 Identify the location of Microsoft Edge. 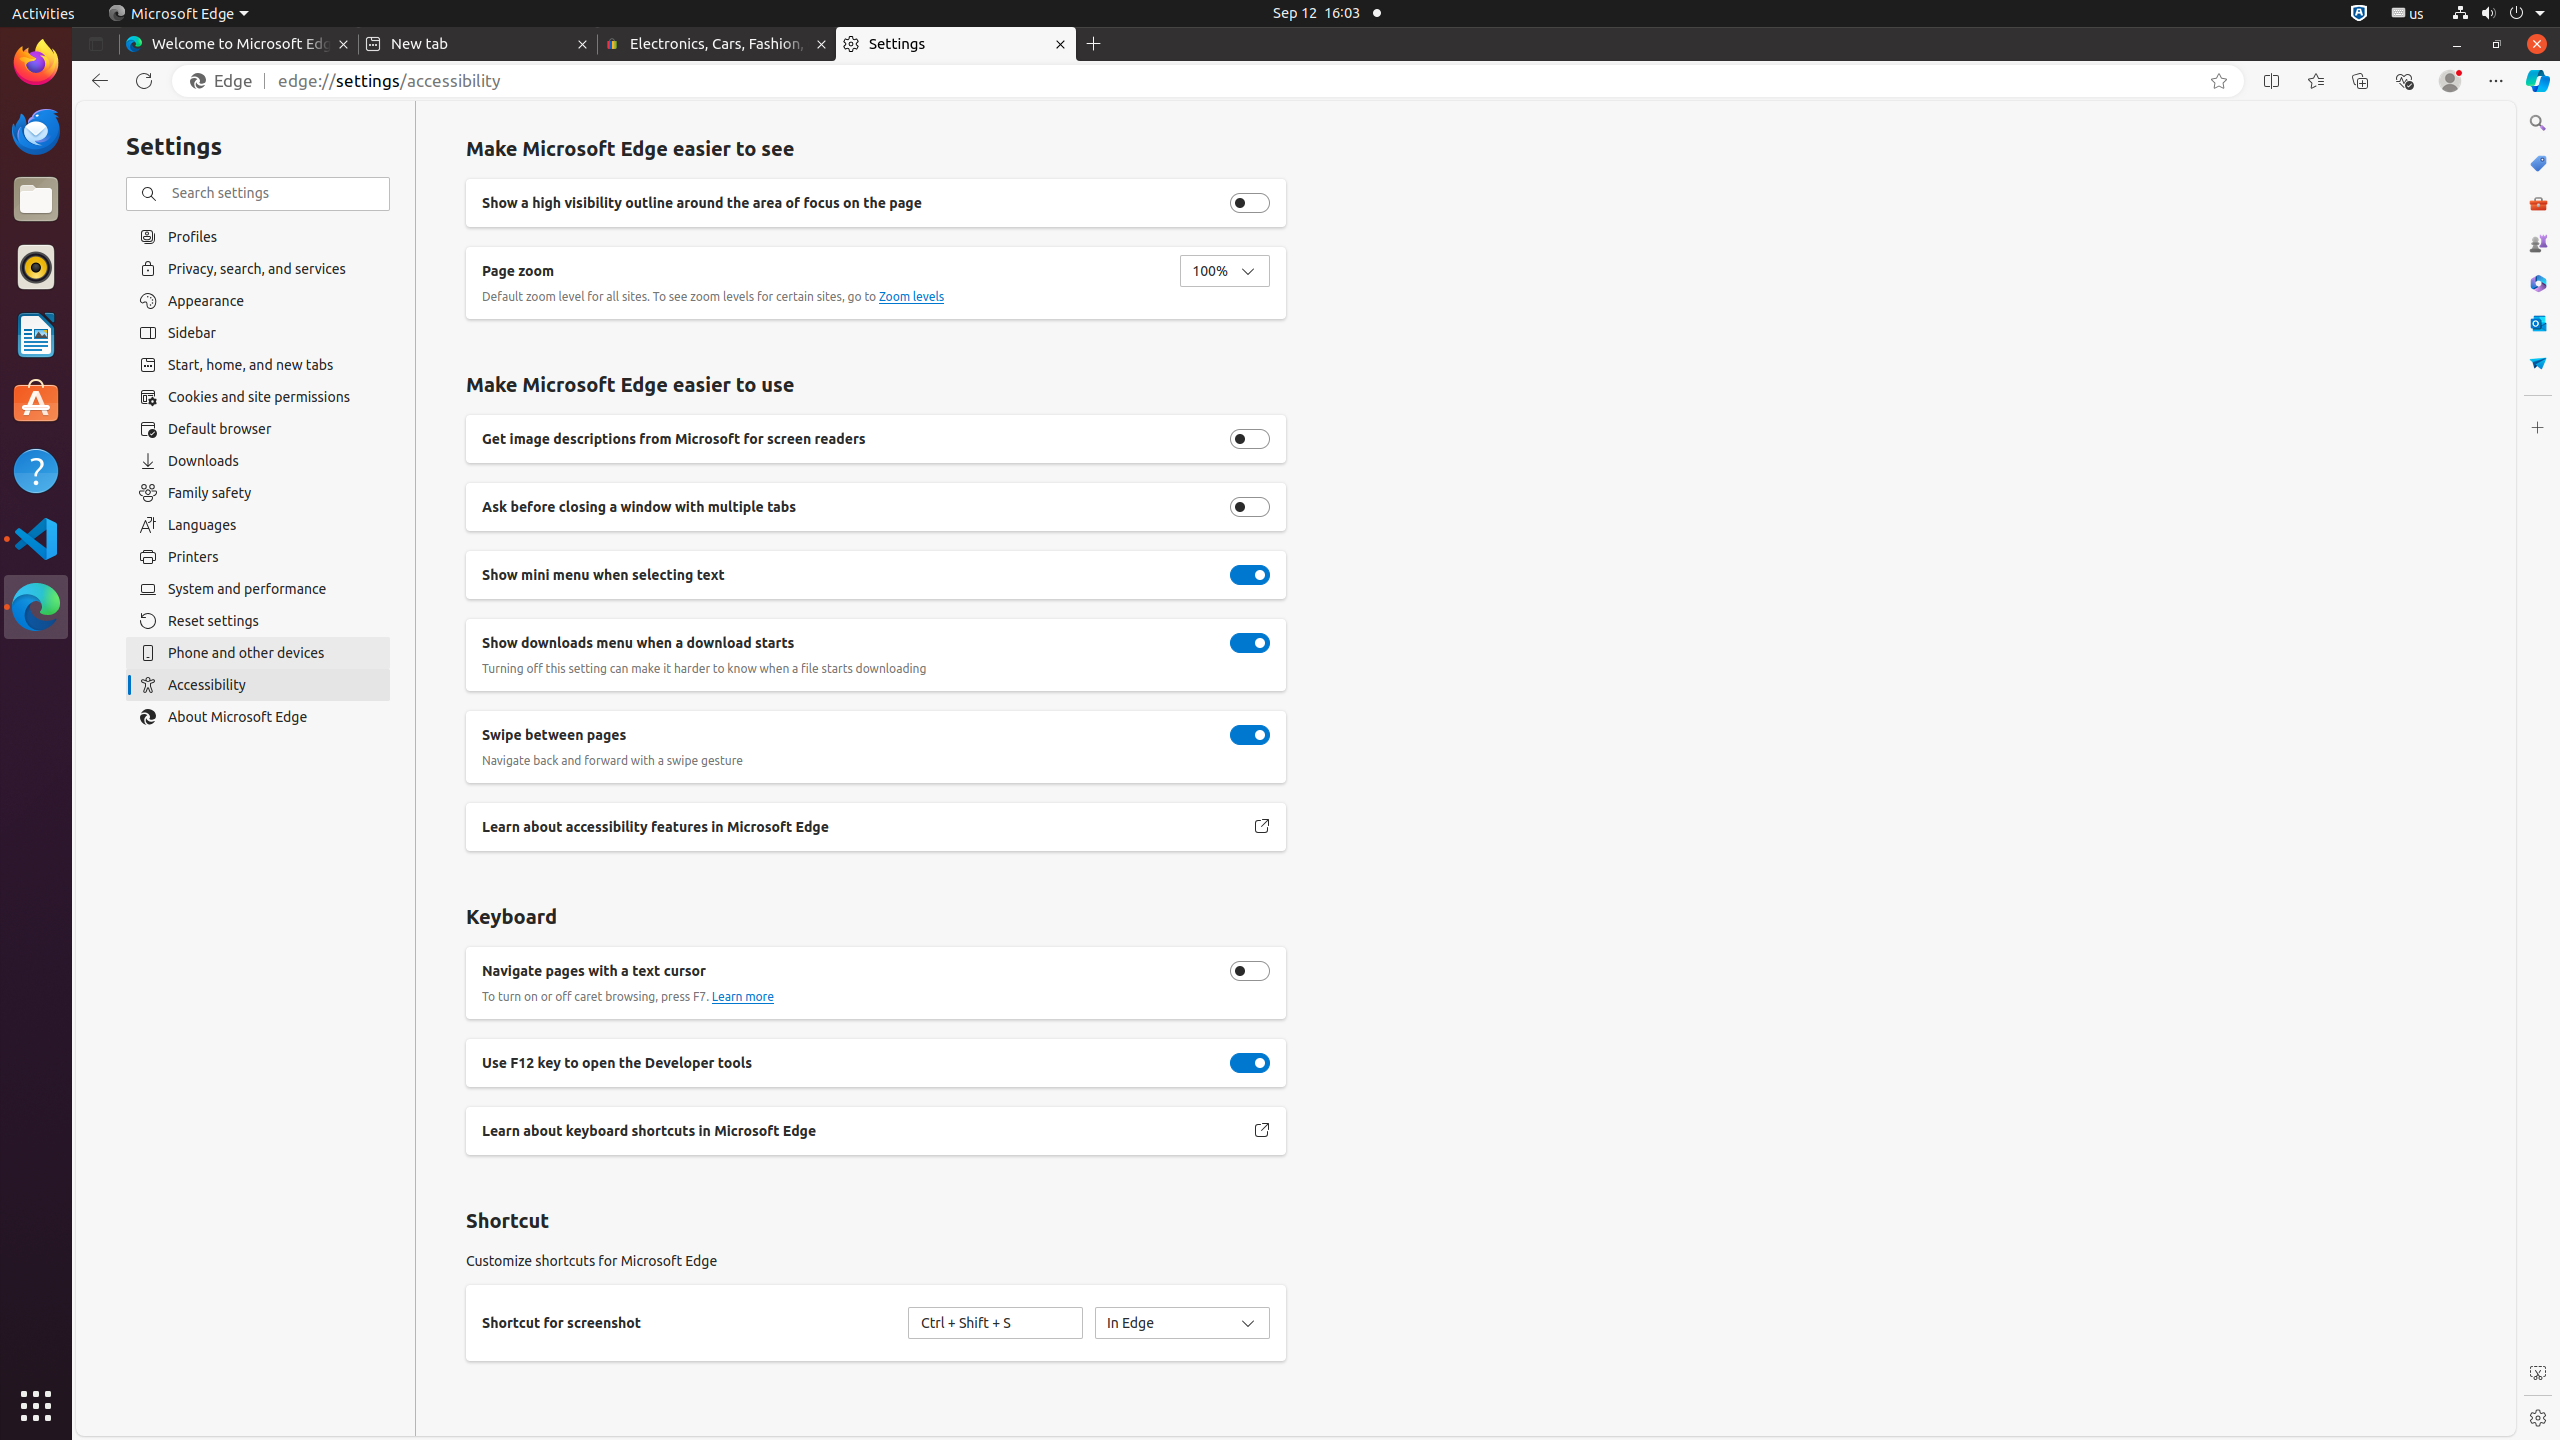
(178, 14).